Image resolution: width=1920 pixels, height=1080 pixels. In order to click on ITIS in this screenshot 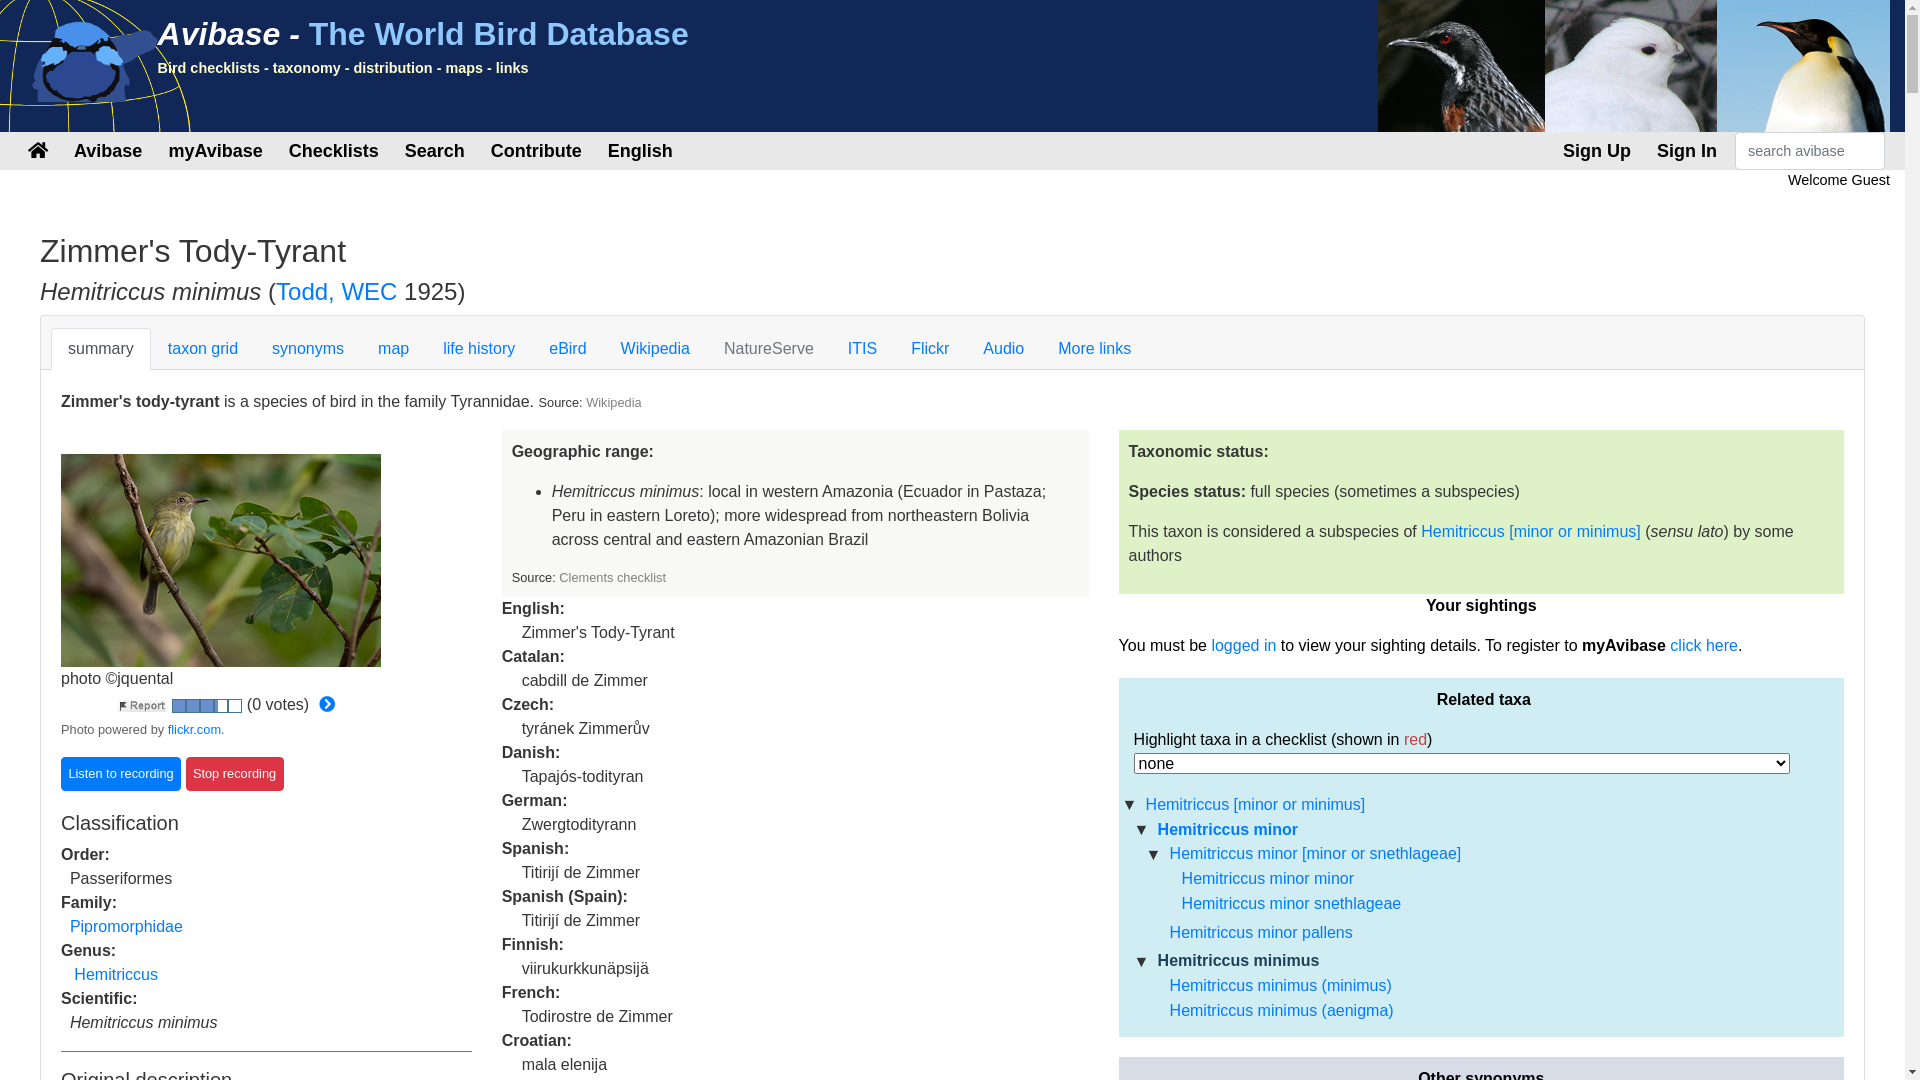, I will do `click(862, 349)`.